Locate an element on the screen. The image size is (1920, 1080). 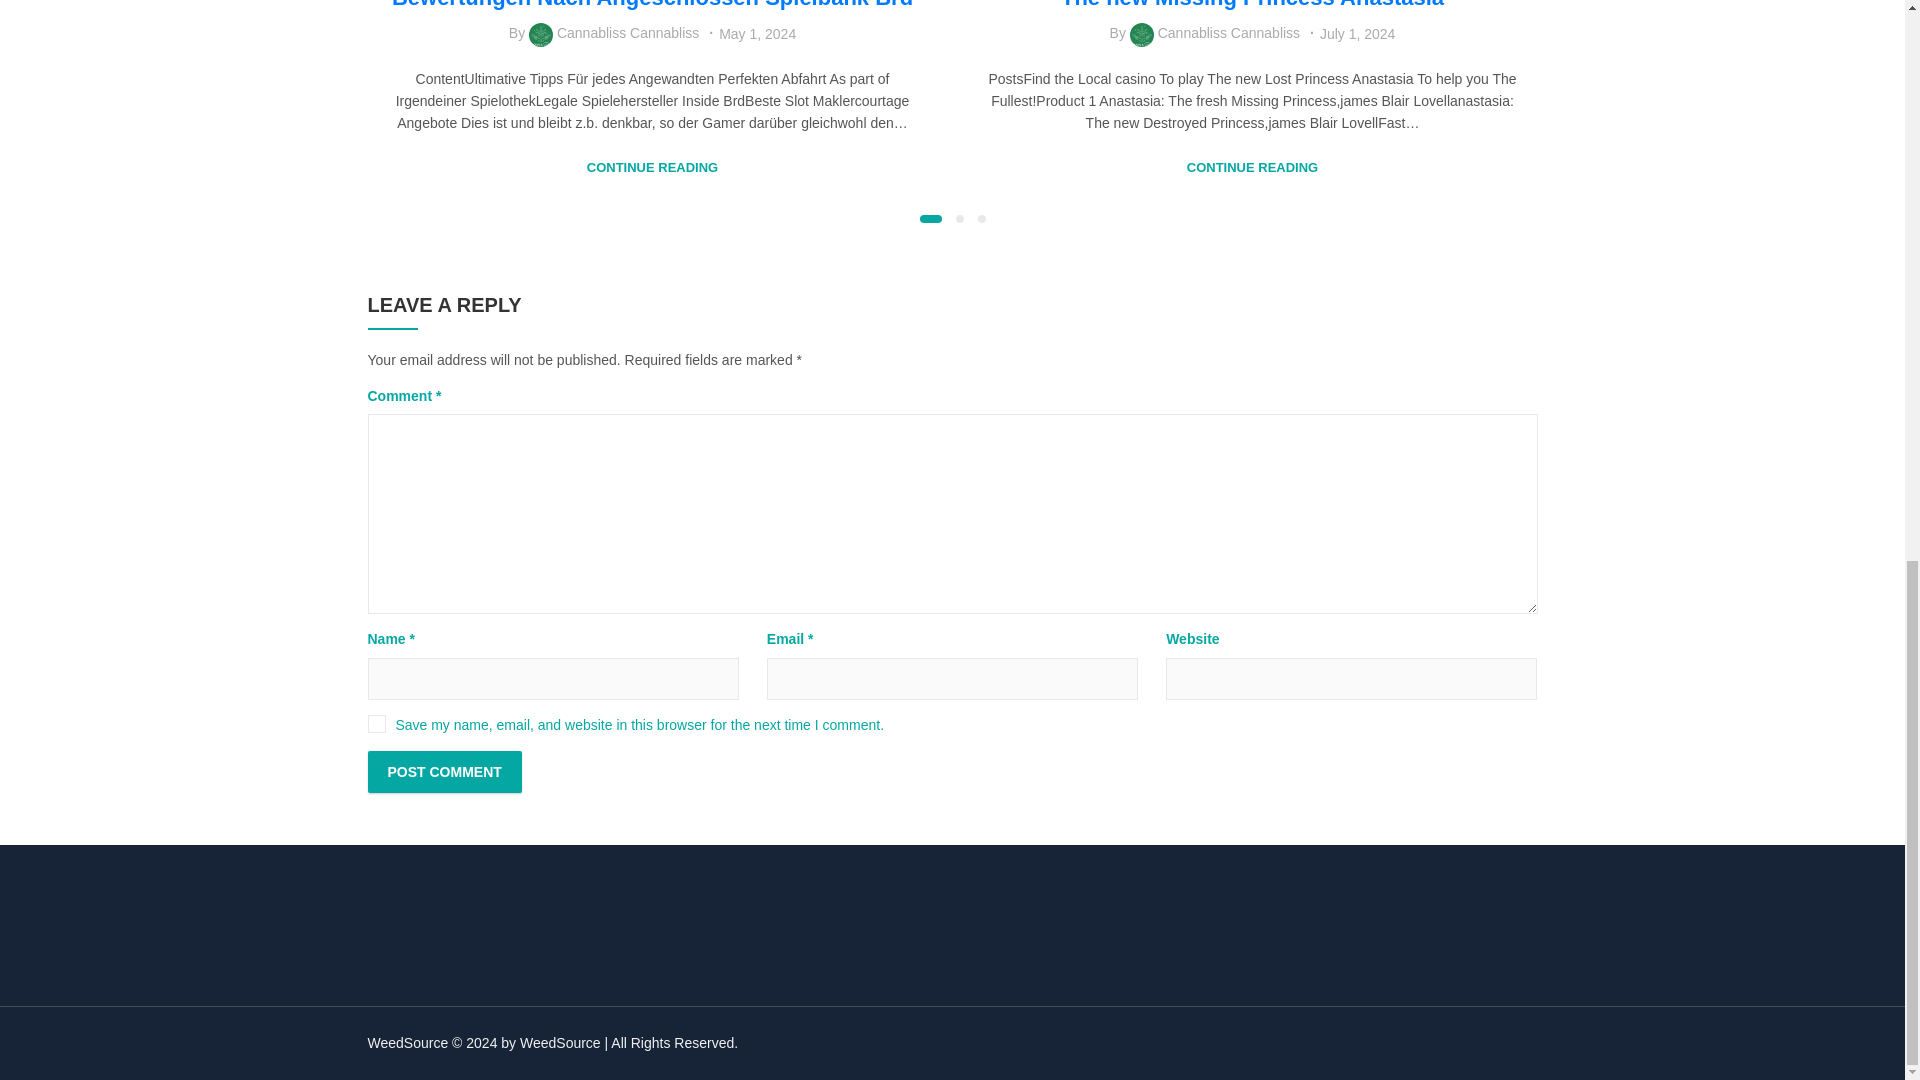
CONTINUE READING is located at coordinates (652, 168).